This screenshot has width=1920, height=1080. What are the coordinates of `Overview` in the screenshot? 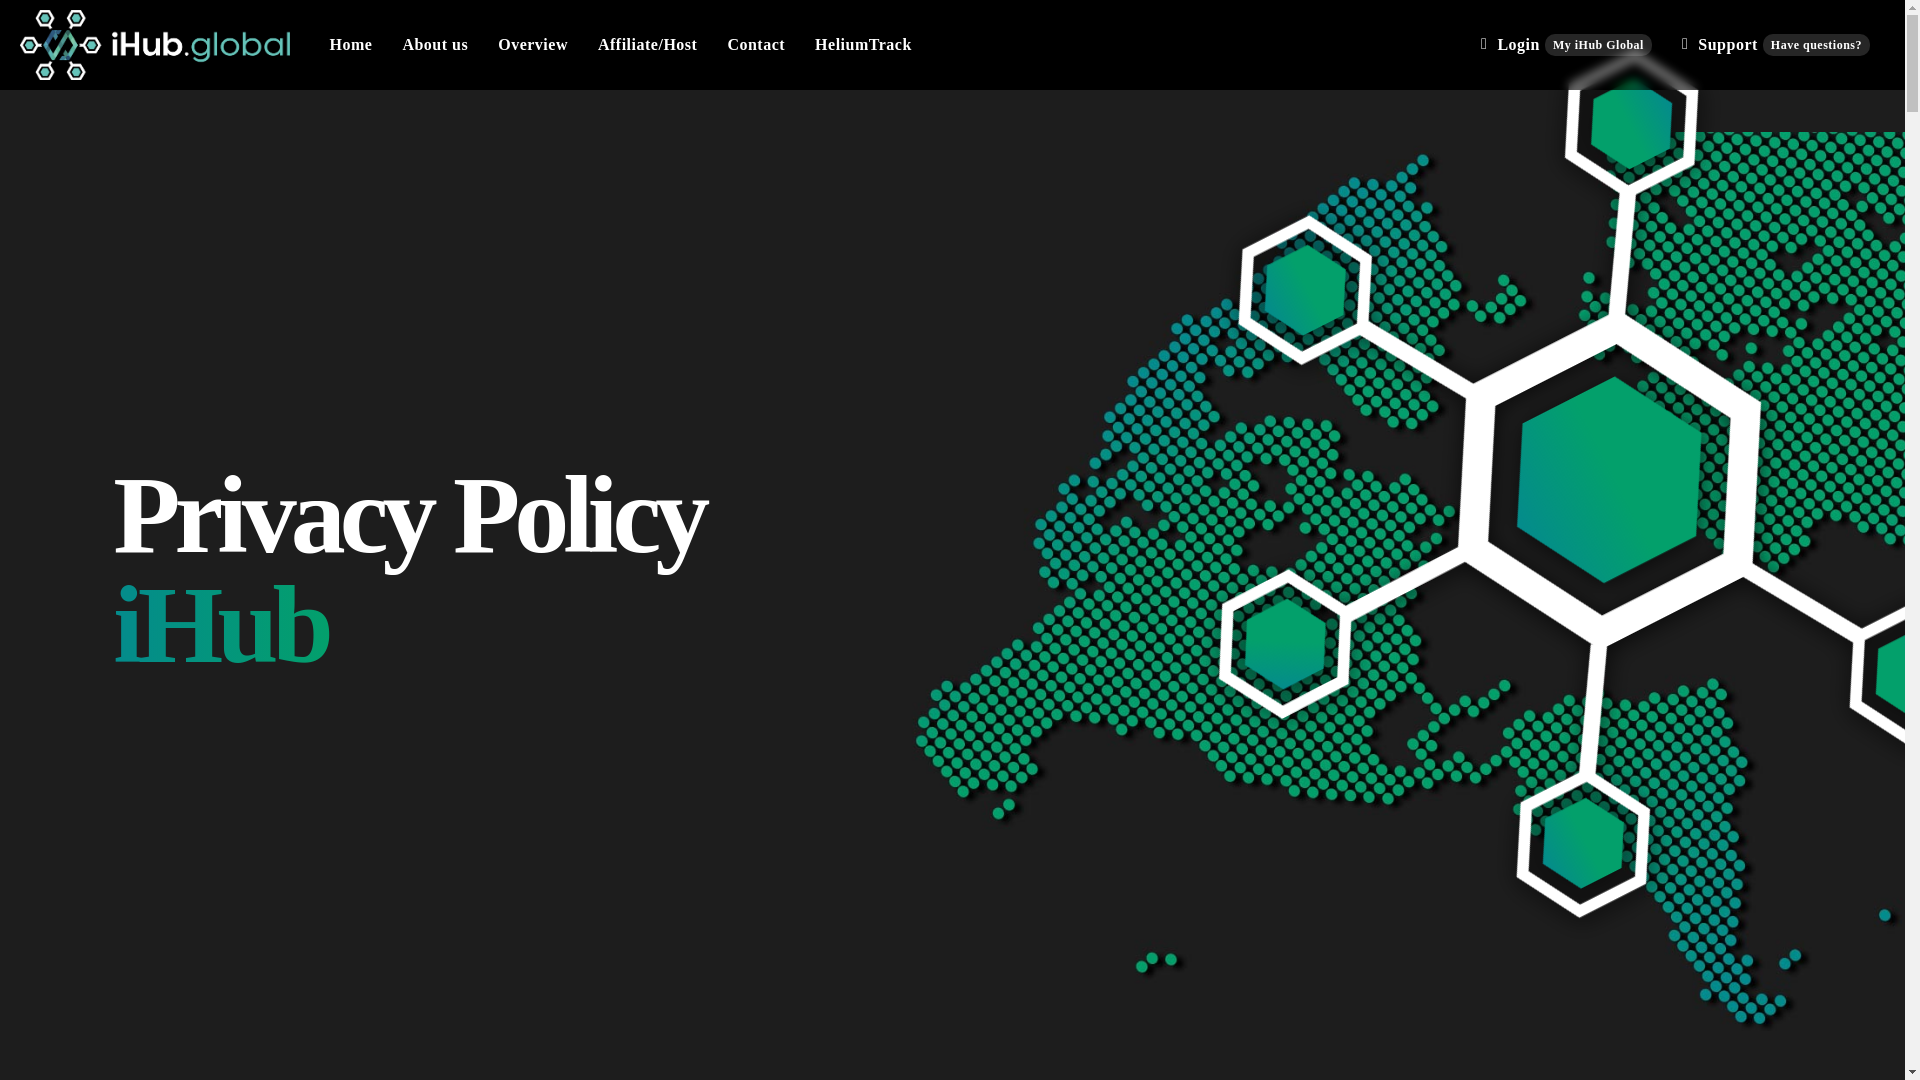 It's located at (1566, 44).